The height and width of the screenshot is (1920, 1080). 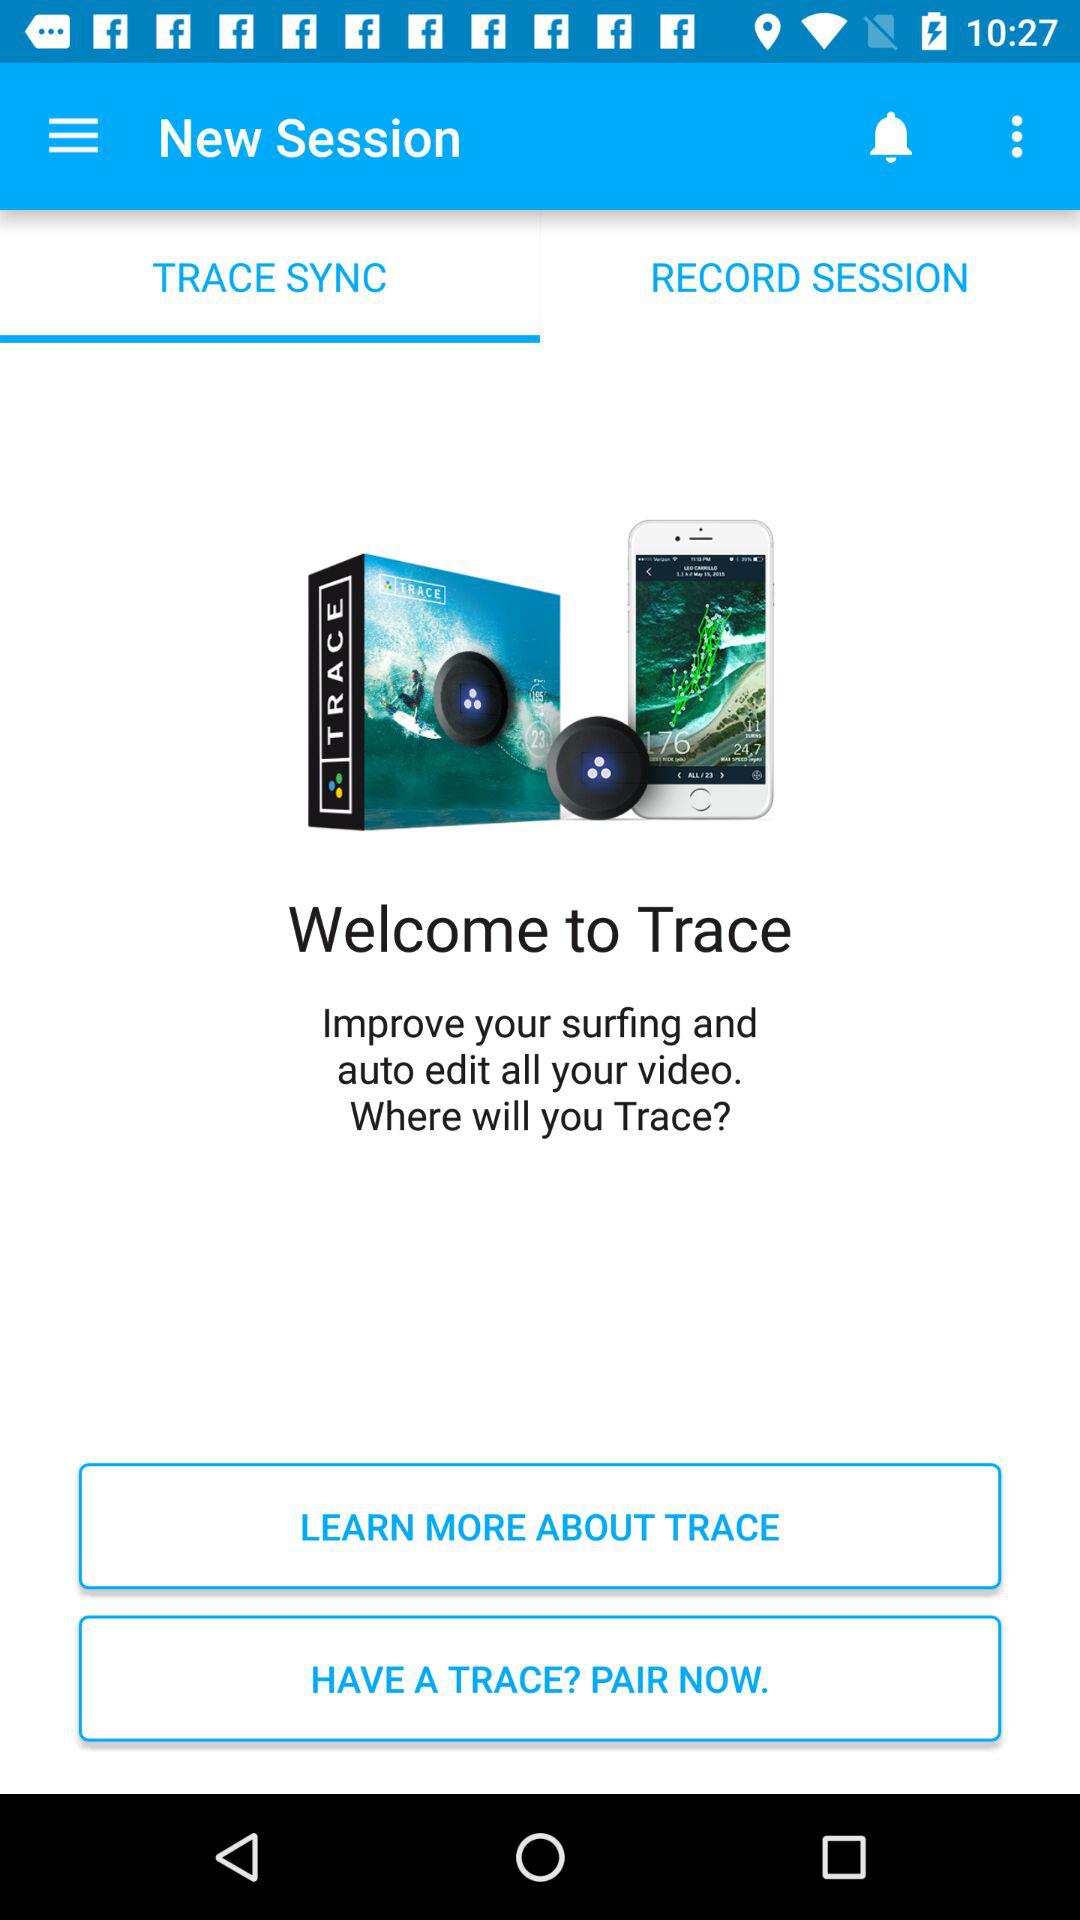 What do you see at coordinates (540, 1526) in the screenshot?
I see `tap learn more about icon` at bounding box center [540, 1526].